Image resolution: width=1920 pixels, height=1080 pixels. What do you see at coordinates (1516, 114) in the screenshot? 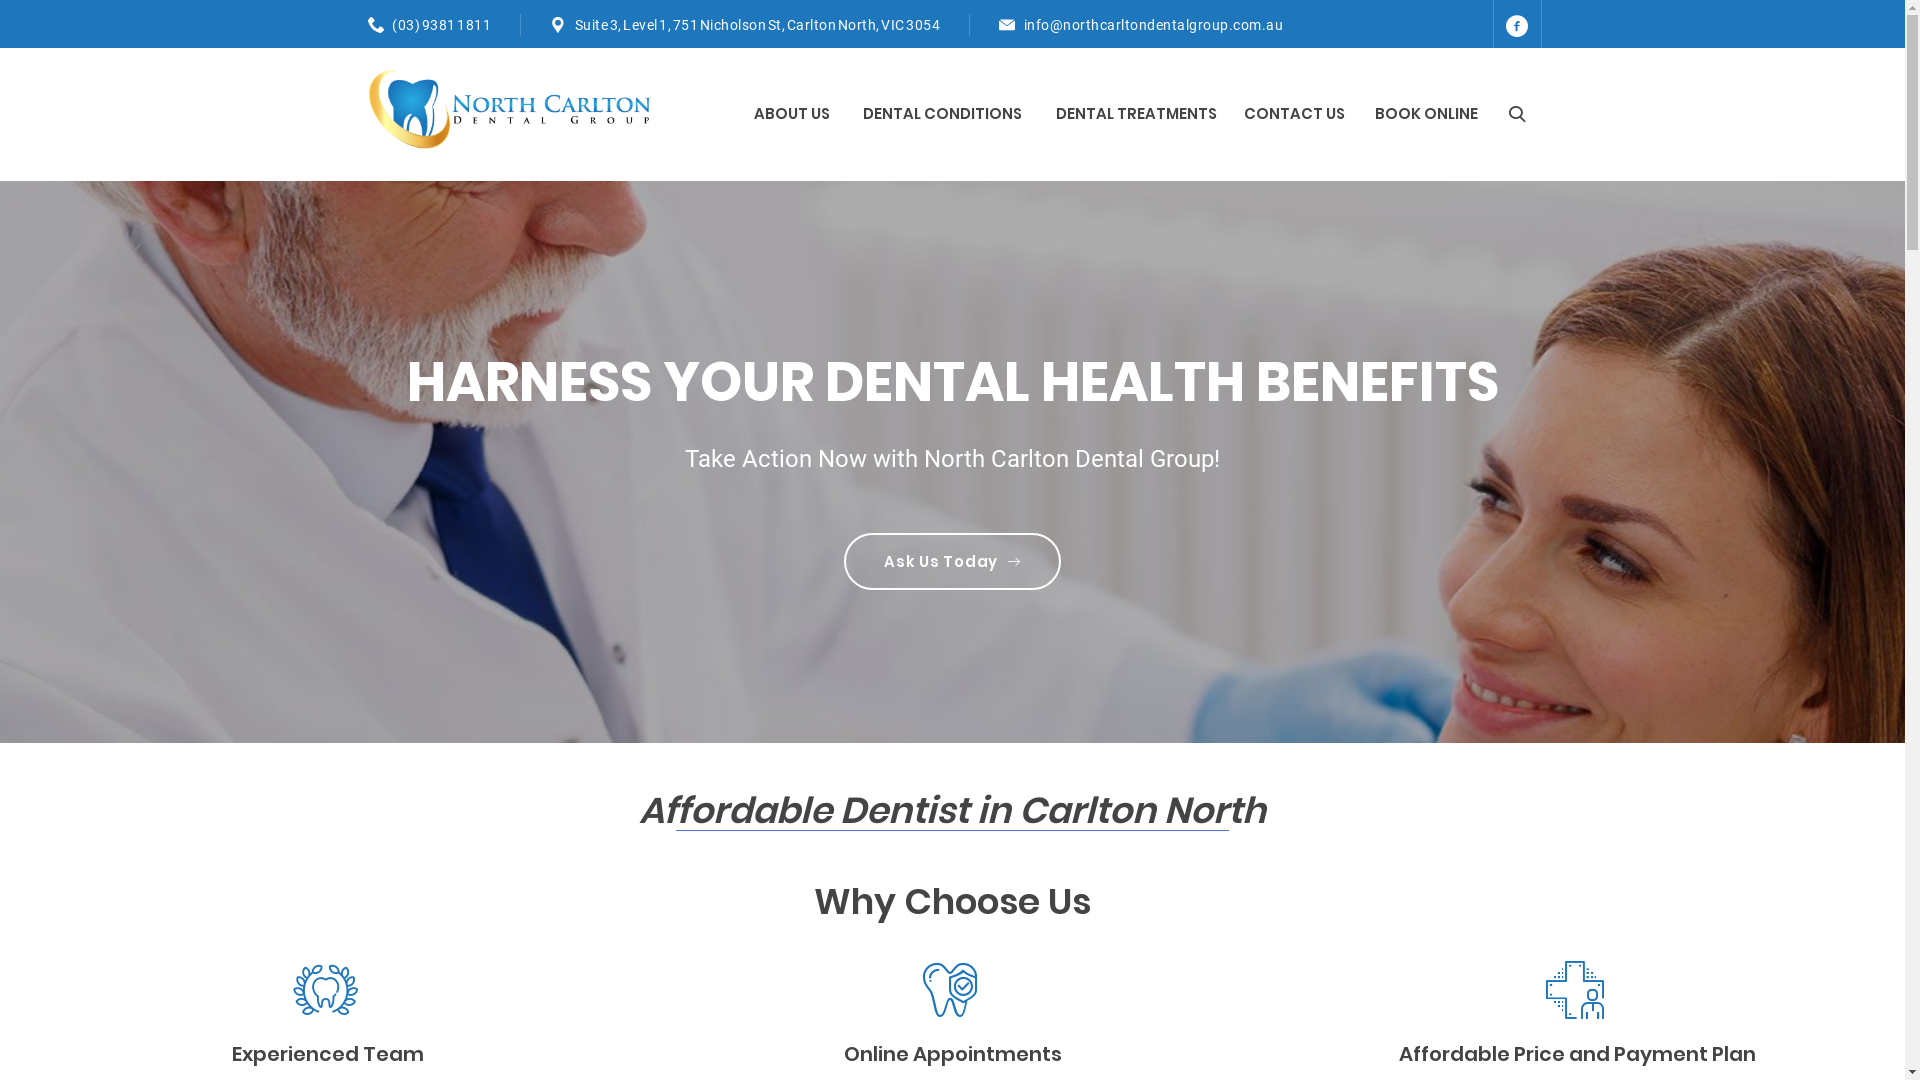
I see `Search` at bounding box center [1516, 114].